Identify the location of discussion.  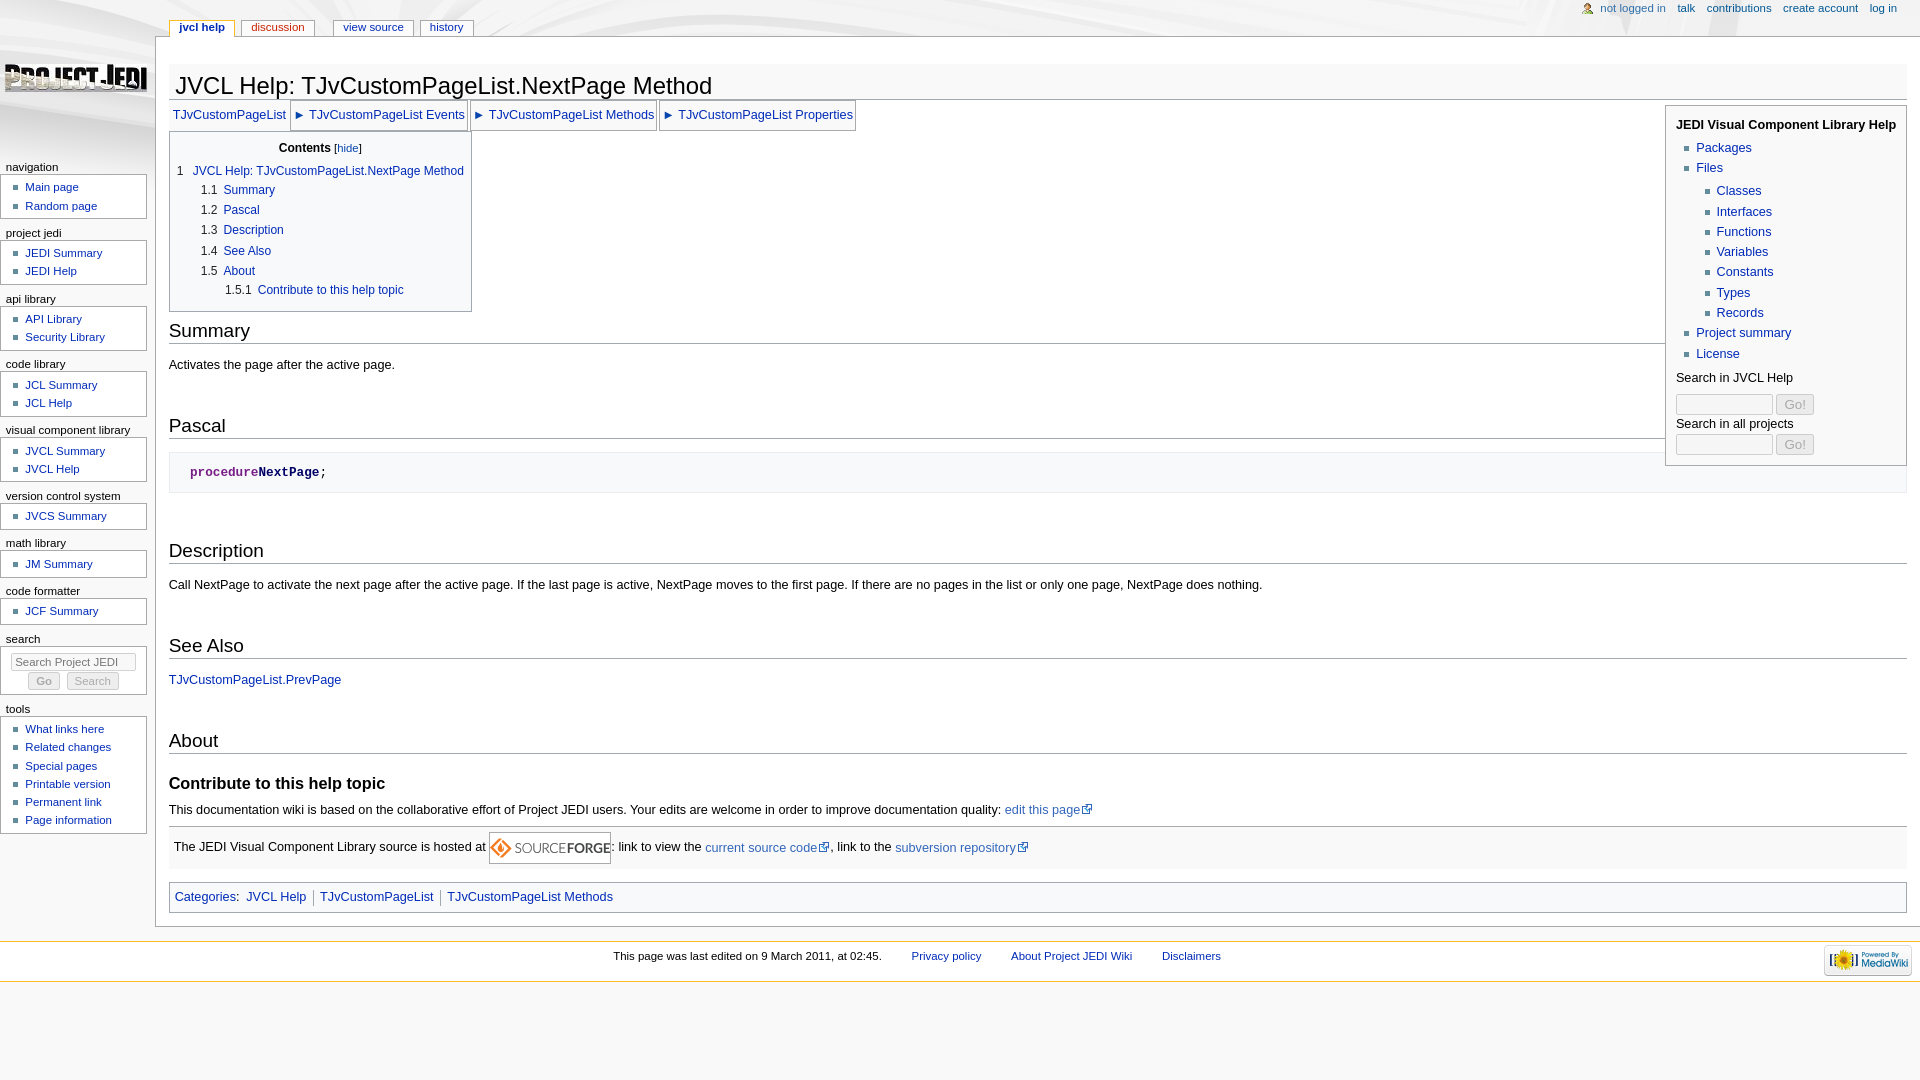
(278, 28).